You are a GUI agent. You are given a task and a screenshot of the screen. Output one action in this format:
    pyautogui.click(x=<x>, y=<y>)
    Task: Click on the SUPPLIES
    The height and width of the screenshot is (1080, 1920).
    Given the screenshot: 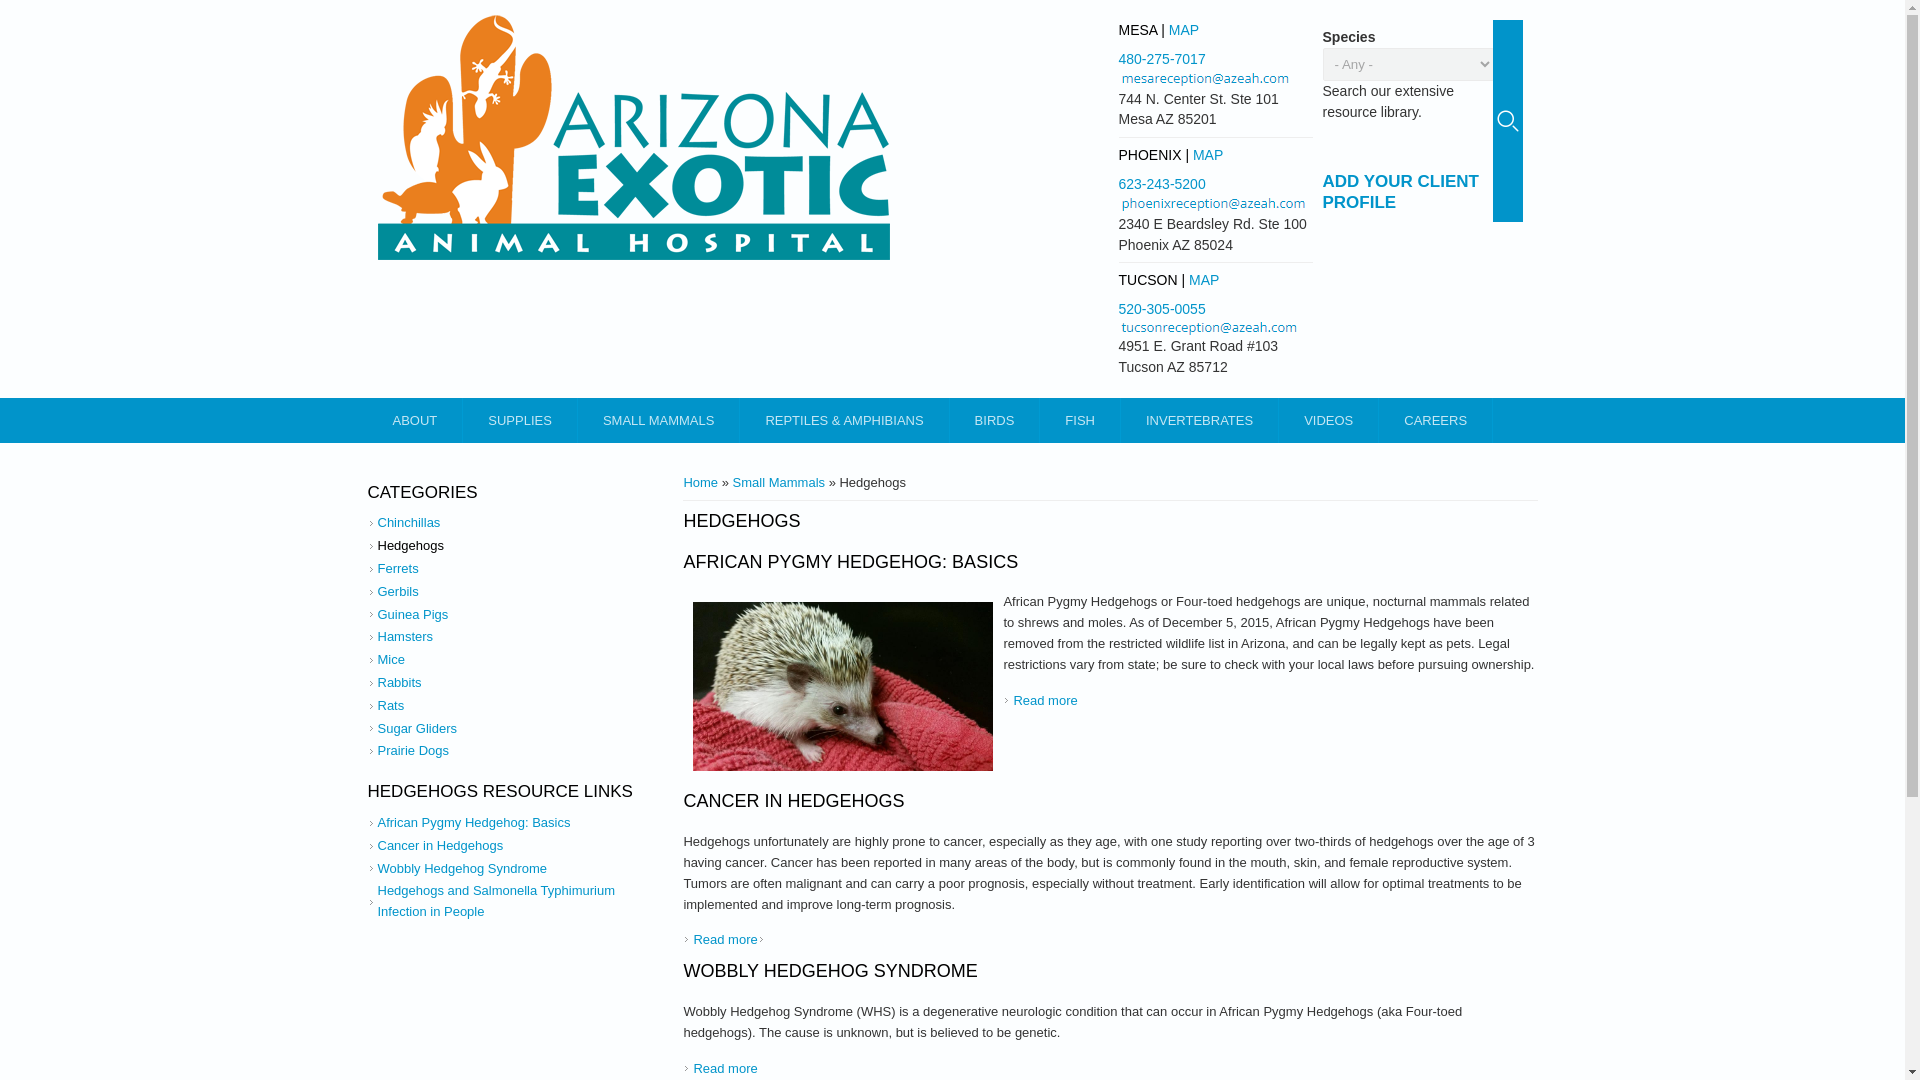 What is the action you would take?
    pyautogui.click(x=520, y=420)
    